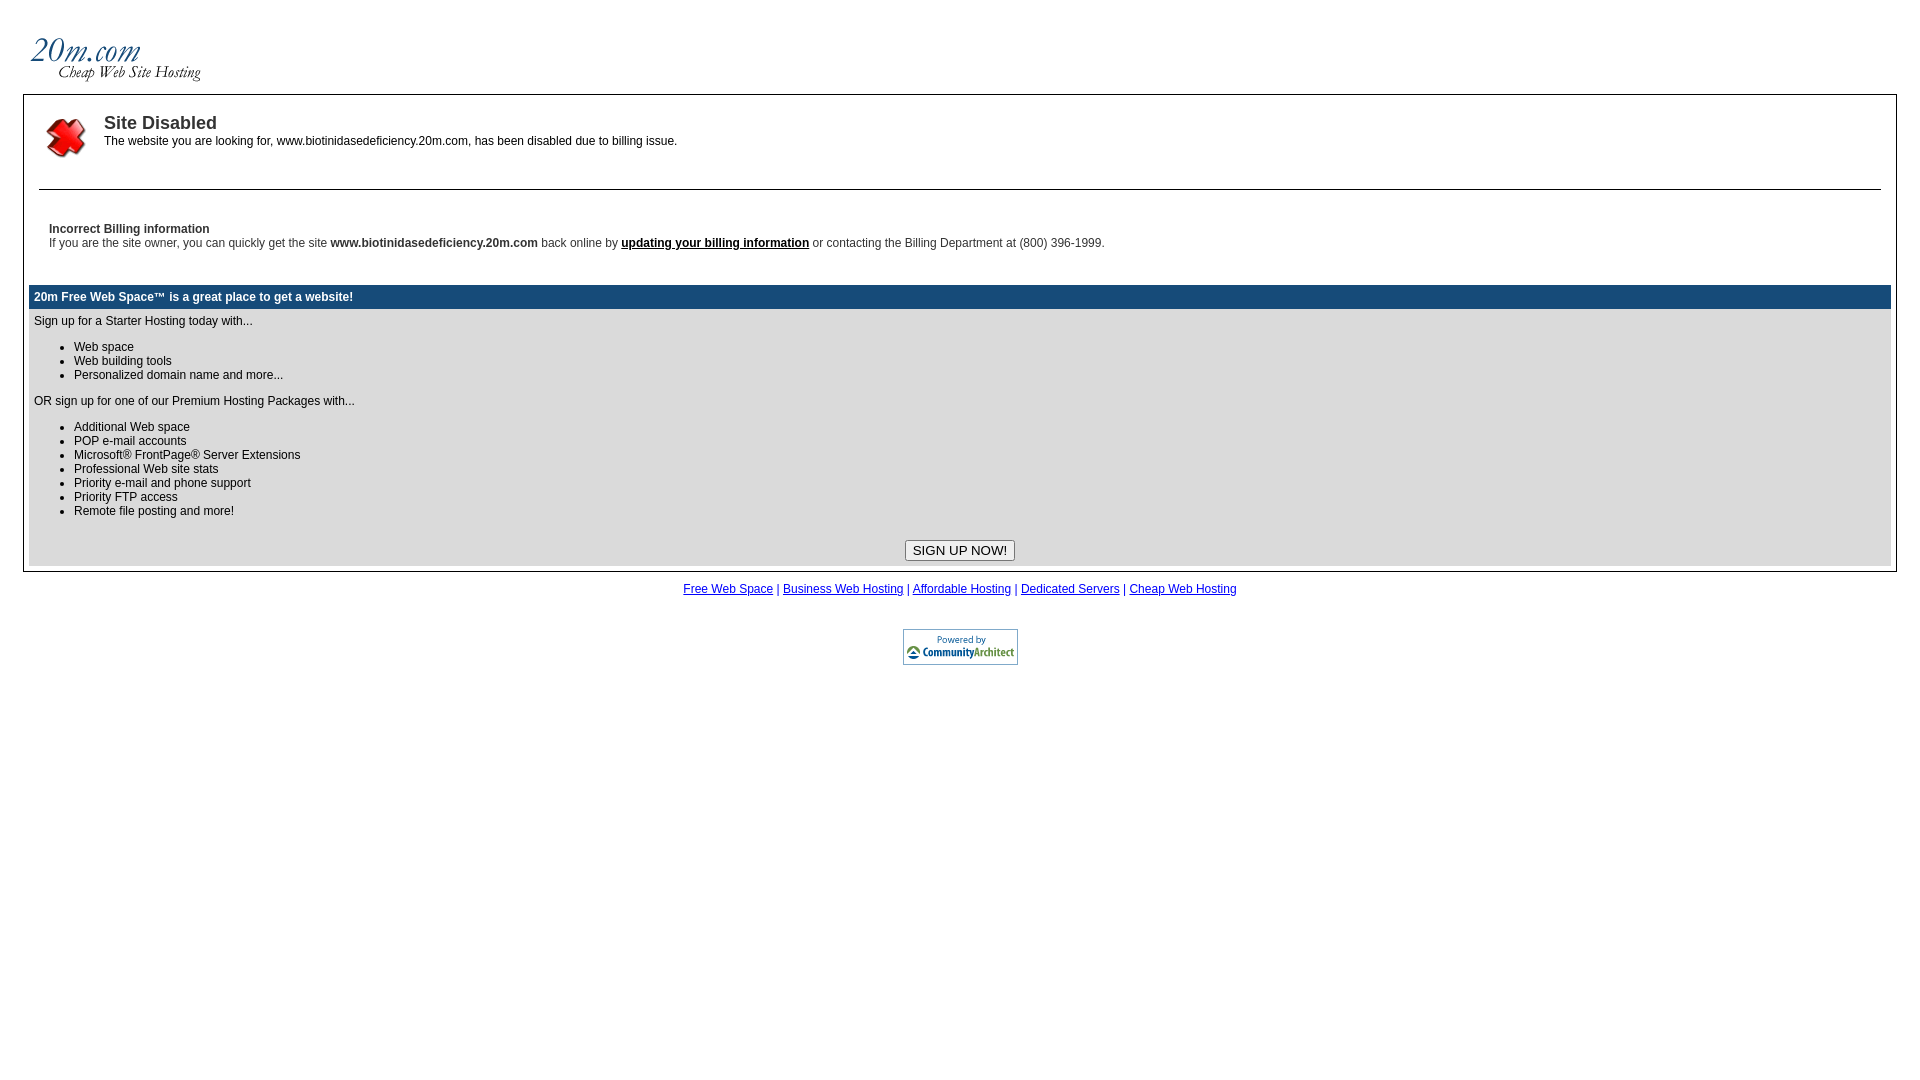 This screenshot has height=1080, width=1920. Describe the element at coordinates (1070, 589) in the screenshot. I see `Dedicated Servers` at that location.